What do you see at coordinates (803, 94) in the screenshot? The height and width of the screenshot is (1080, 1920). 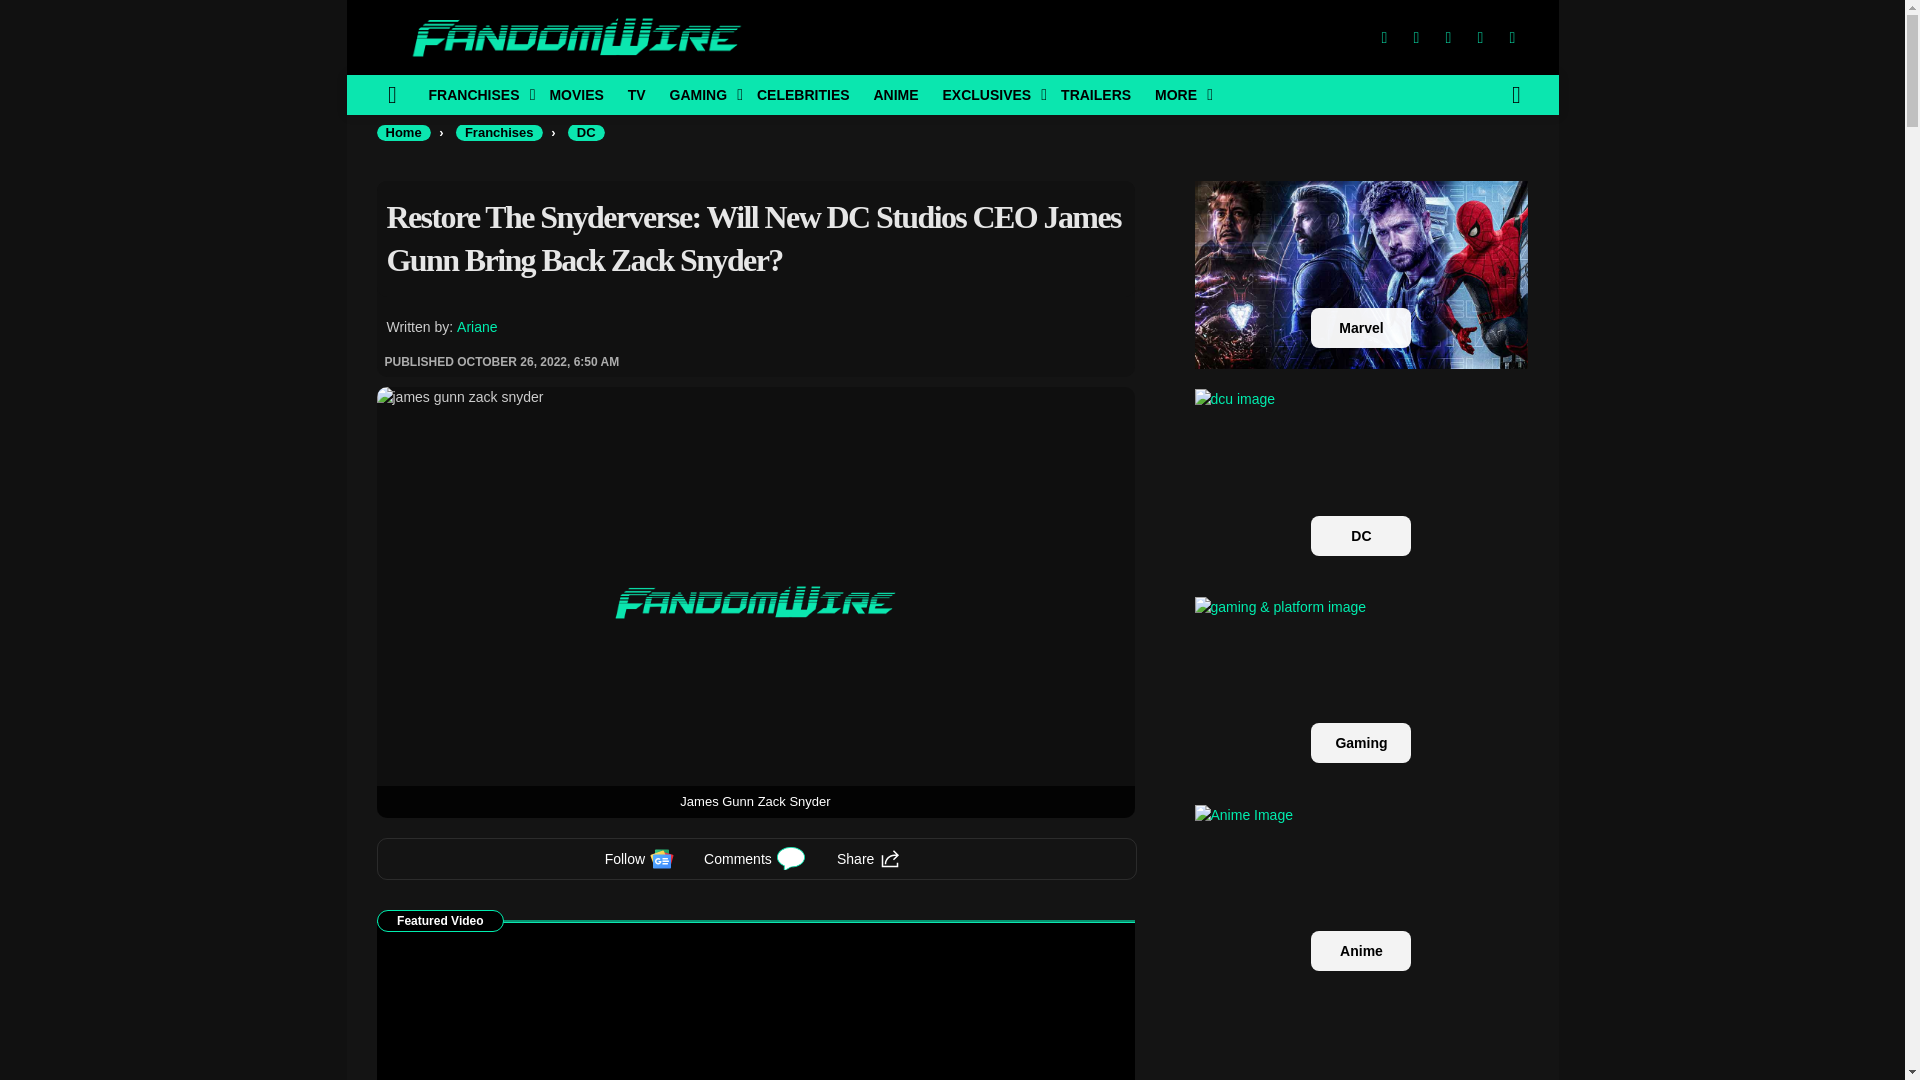 I see `CELEBRITIES` at bounding box center [803, 94].